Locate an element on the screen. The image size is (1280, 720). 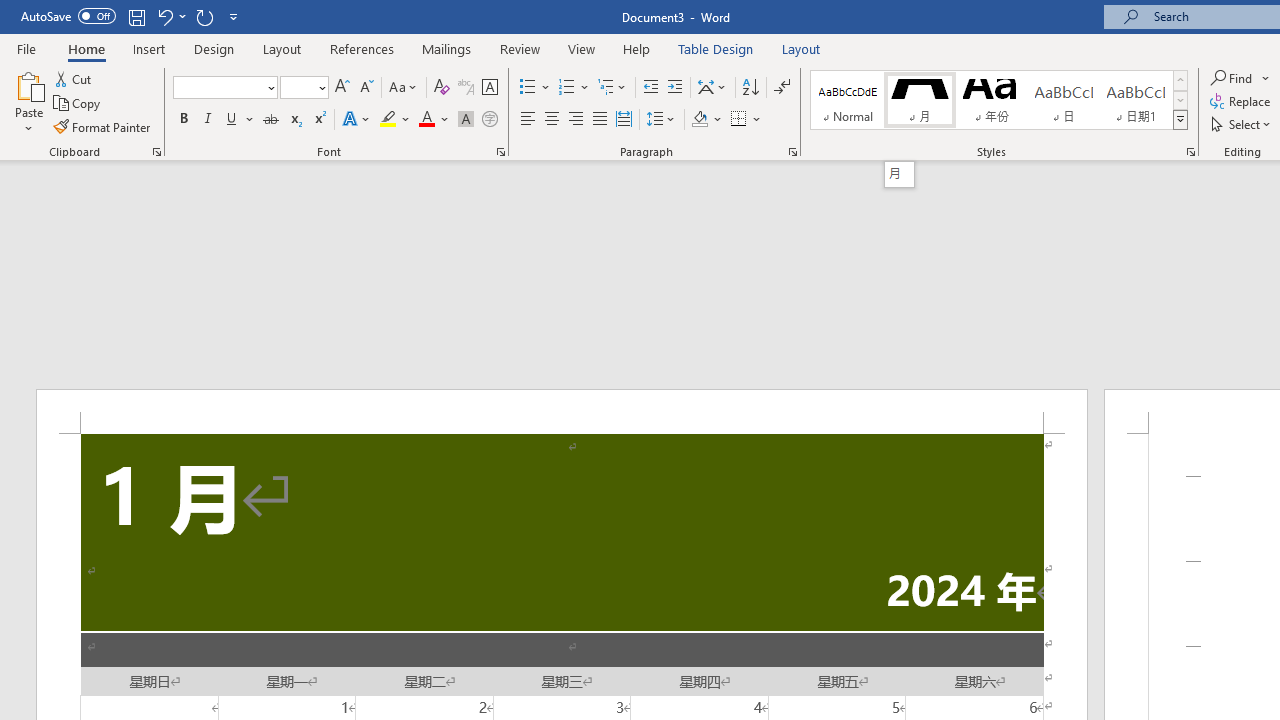
Text Effects and Typography is located at coordinates (357, 120).